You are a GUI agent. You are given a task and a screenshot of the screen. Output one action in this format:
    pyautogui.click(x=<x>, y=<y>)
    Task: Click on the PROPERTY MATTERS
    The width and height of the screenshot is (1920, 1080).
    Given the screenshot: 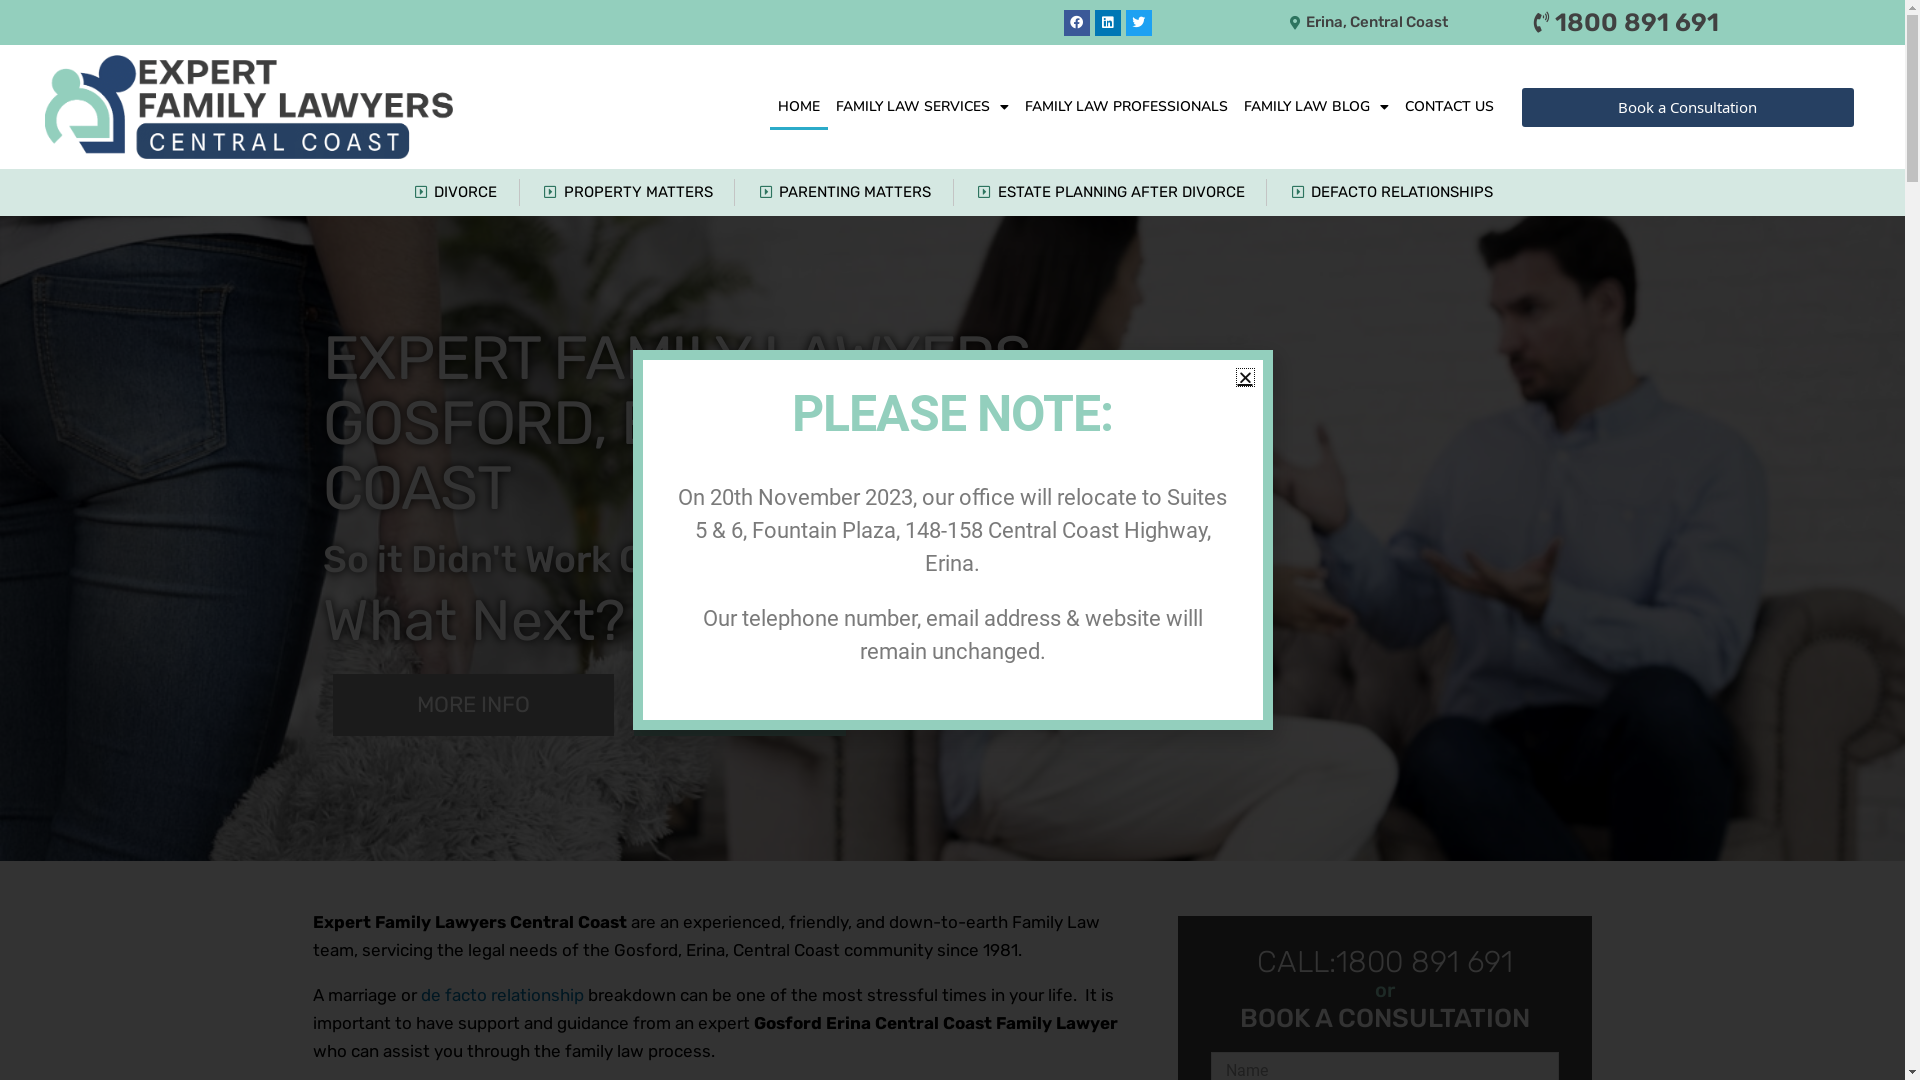 What is the action you would take?
    pyautogui.click(x=627, y=192)
    